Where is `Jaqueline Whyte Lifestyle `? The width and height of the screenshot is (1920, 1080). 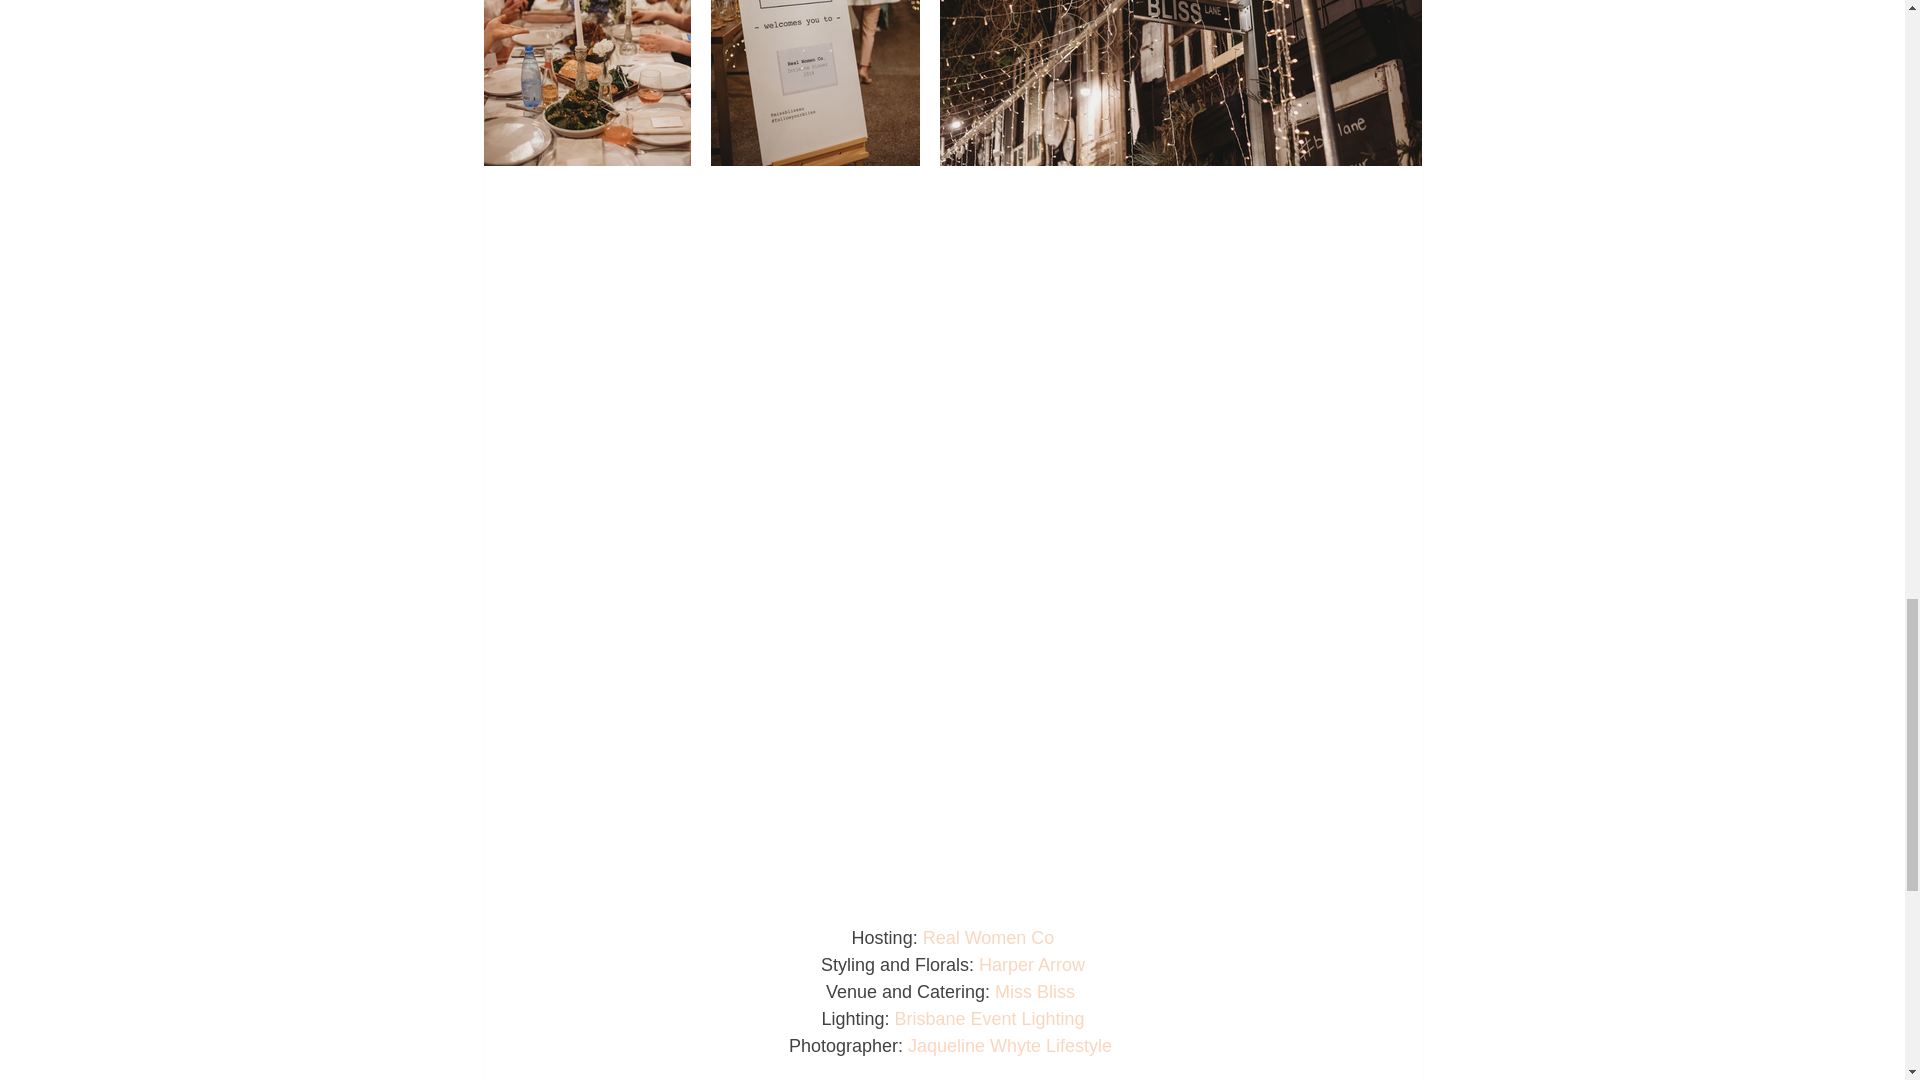 Jaqueline Whyte Lifestyle  is located at coordinates (1010, 1046).